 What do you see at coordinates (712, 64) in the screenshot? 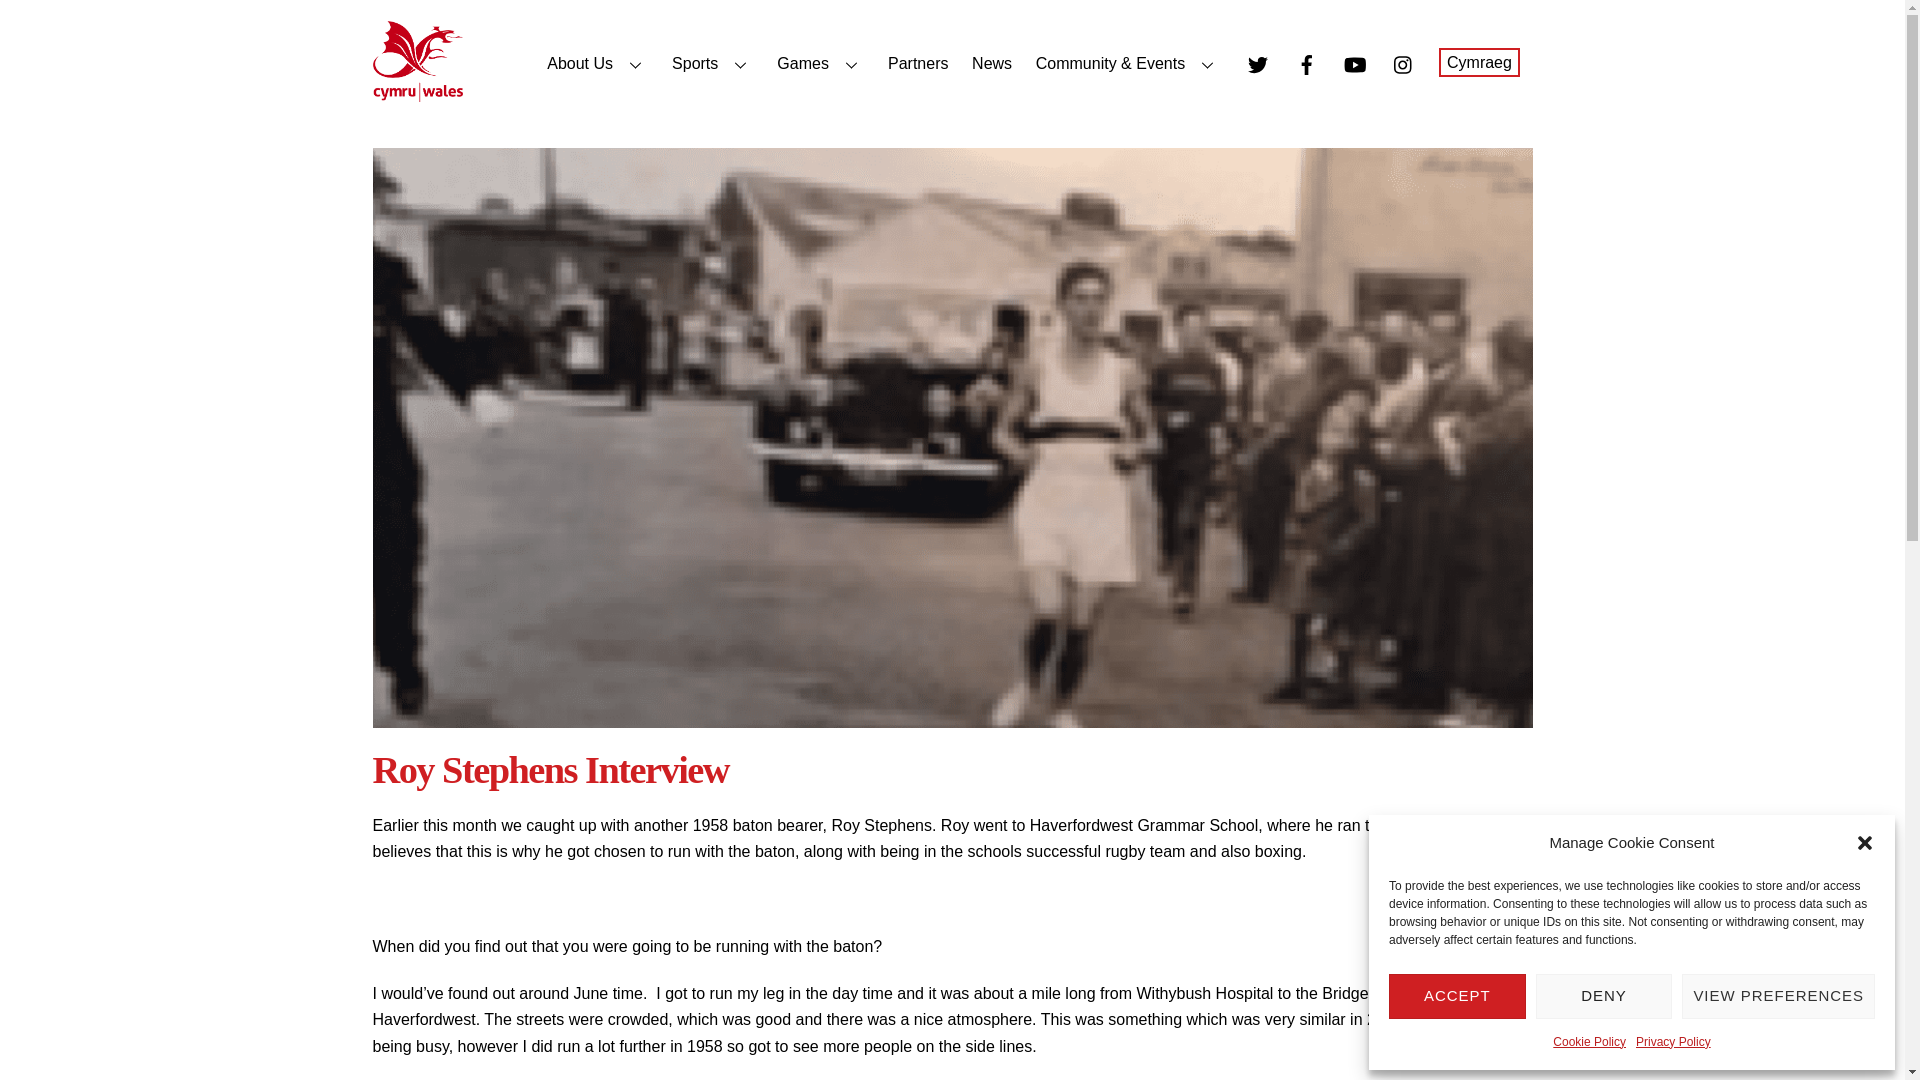
I see `Sports` at bounding box center [712, 64].